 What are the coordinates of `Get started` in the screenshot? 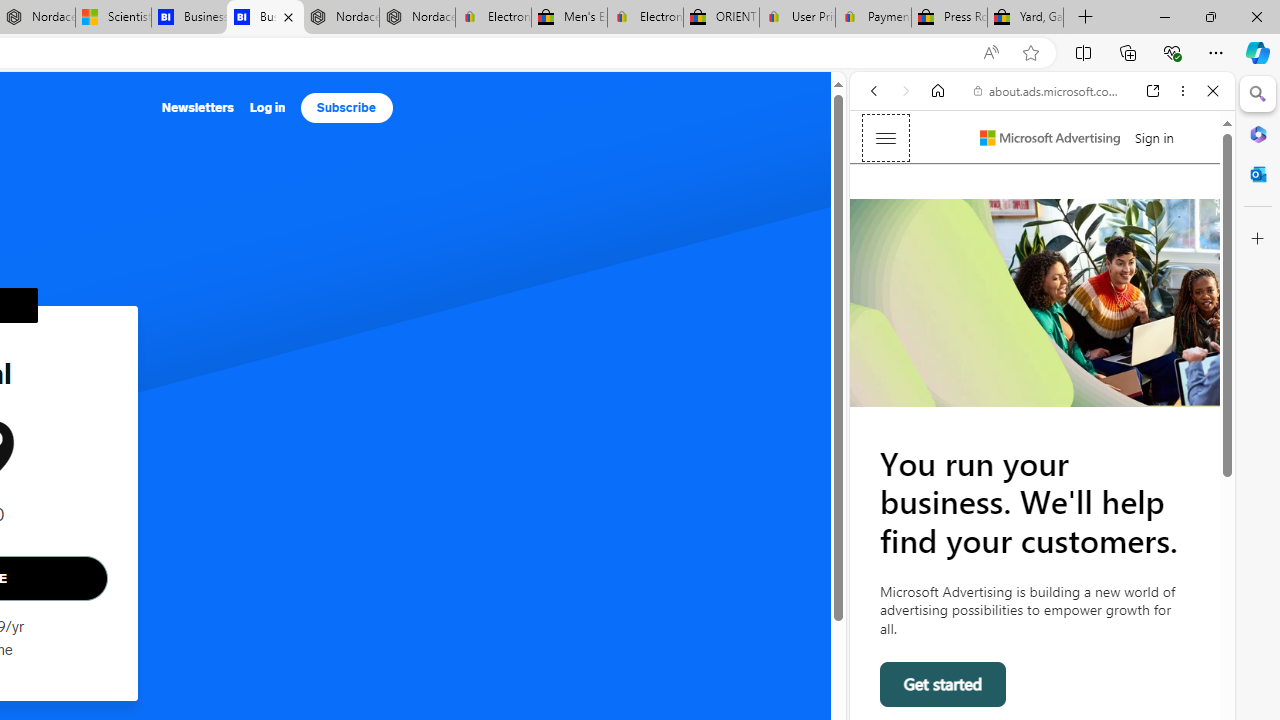 It's located at (944, 684).